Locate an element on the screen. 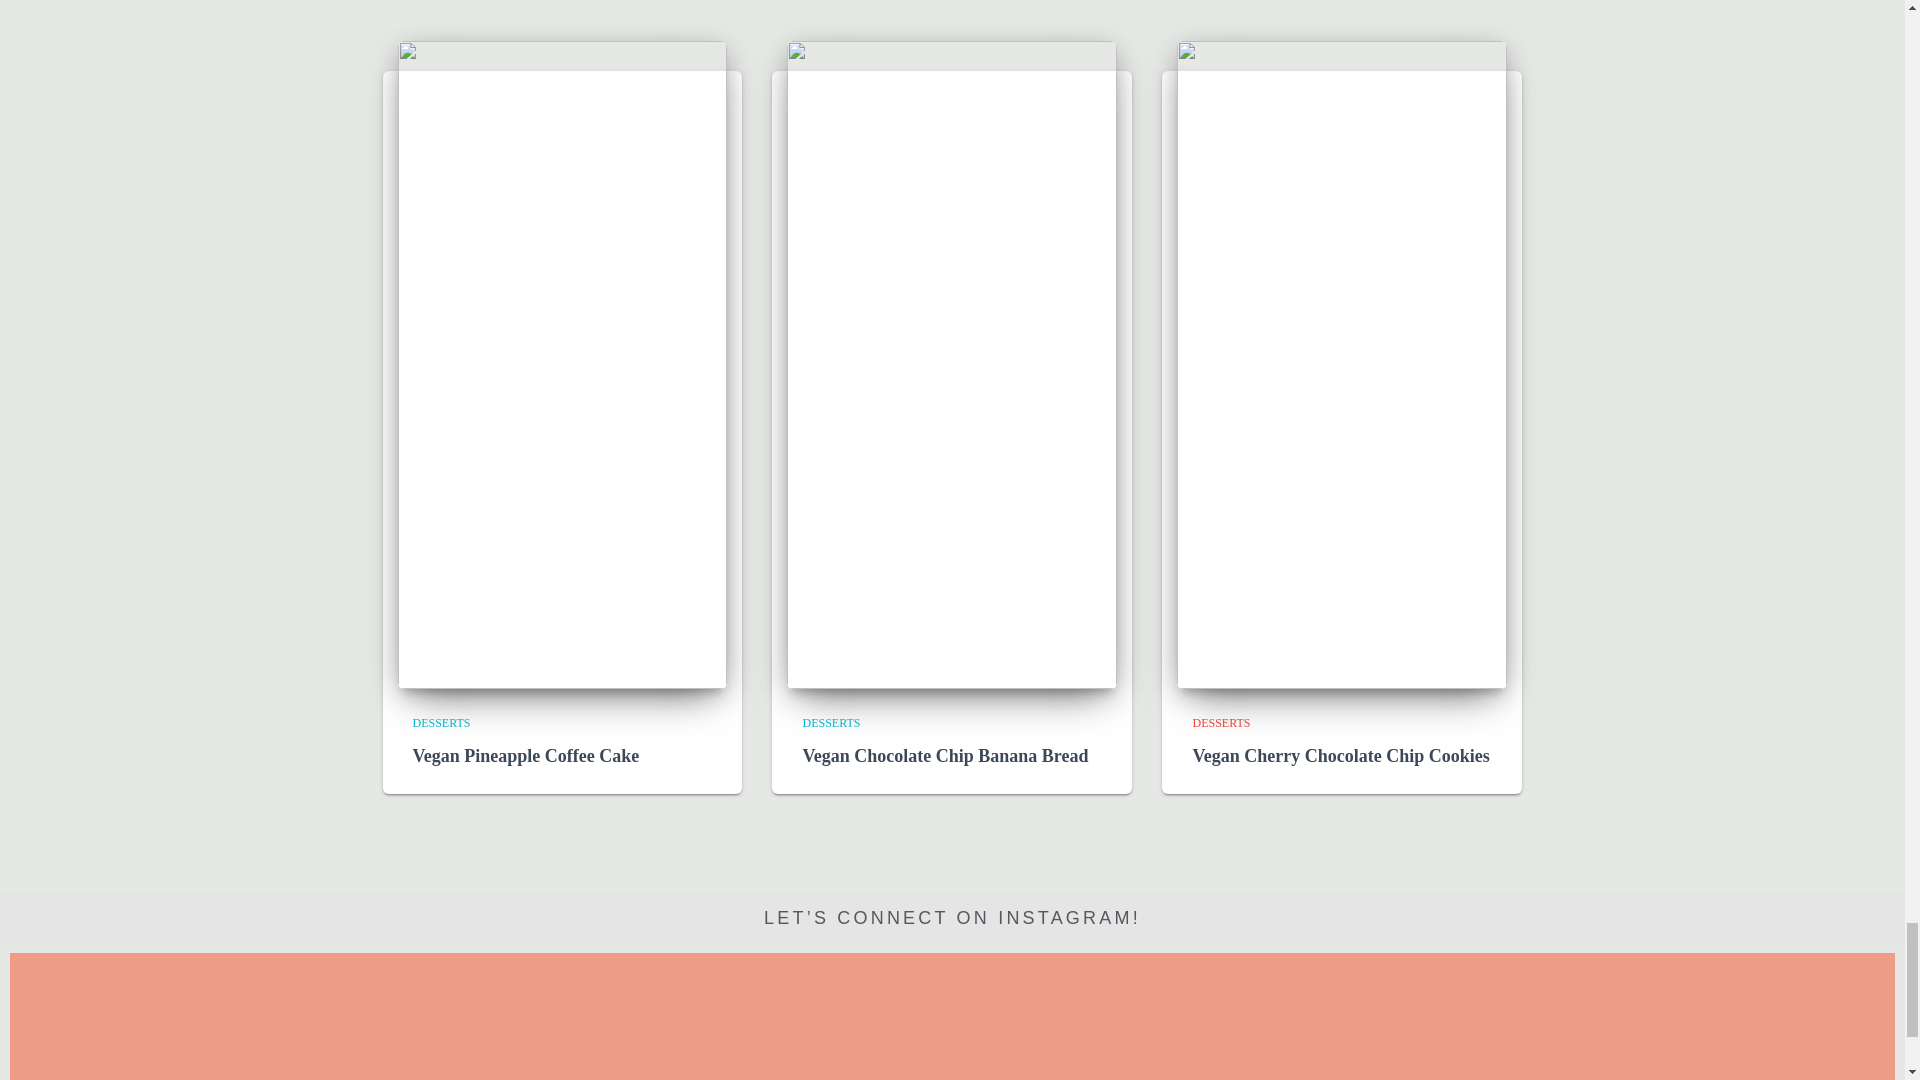 This screenshot has height=1080, width=1920. Vegan Chocolate Chip Banana Bread is located at coordinates (945, 756).